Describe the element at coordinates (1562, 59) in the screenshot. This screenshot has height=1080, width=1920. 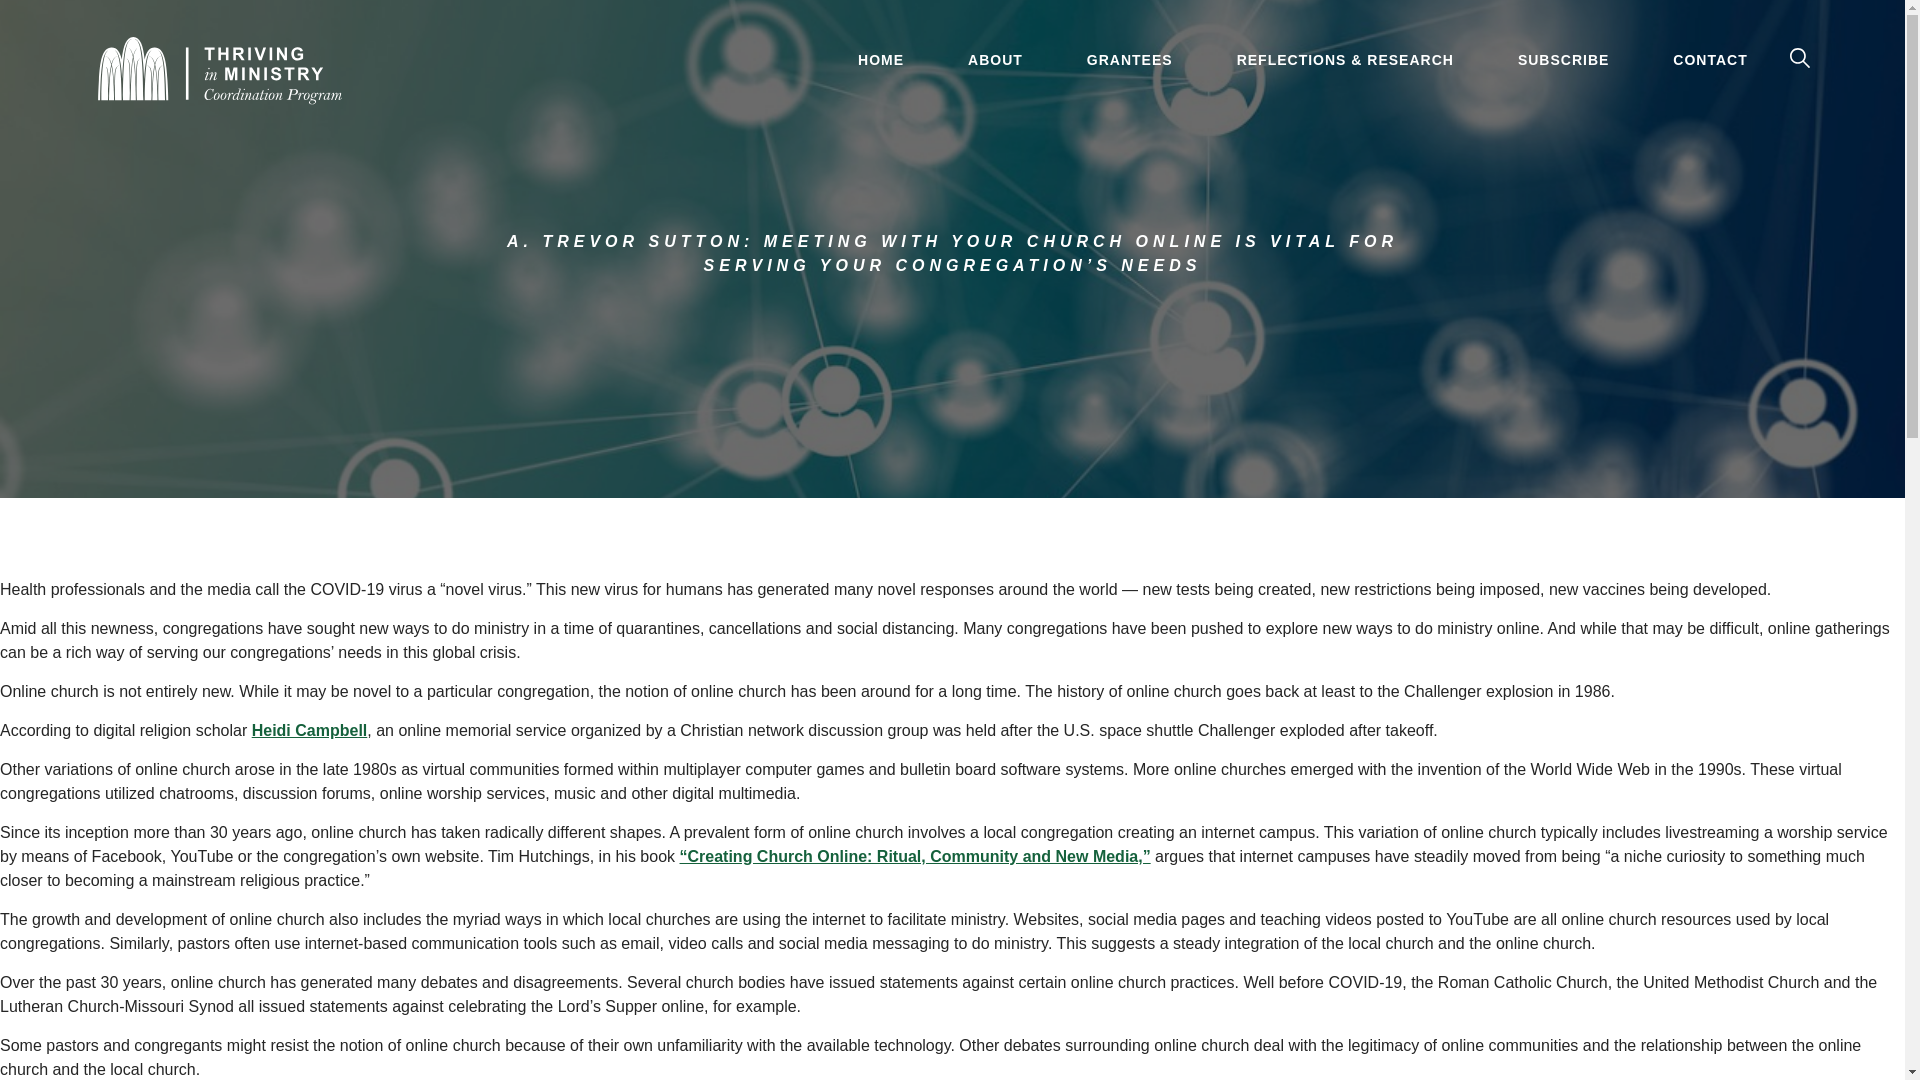
I see `SUBSCRIBE` at that location.